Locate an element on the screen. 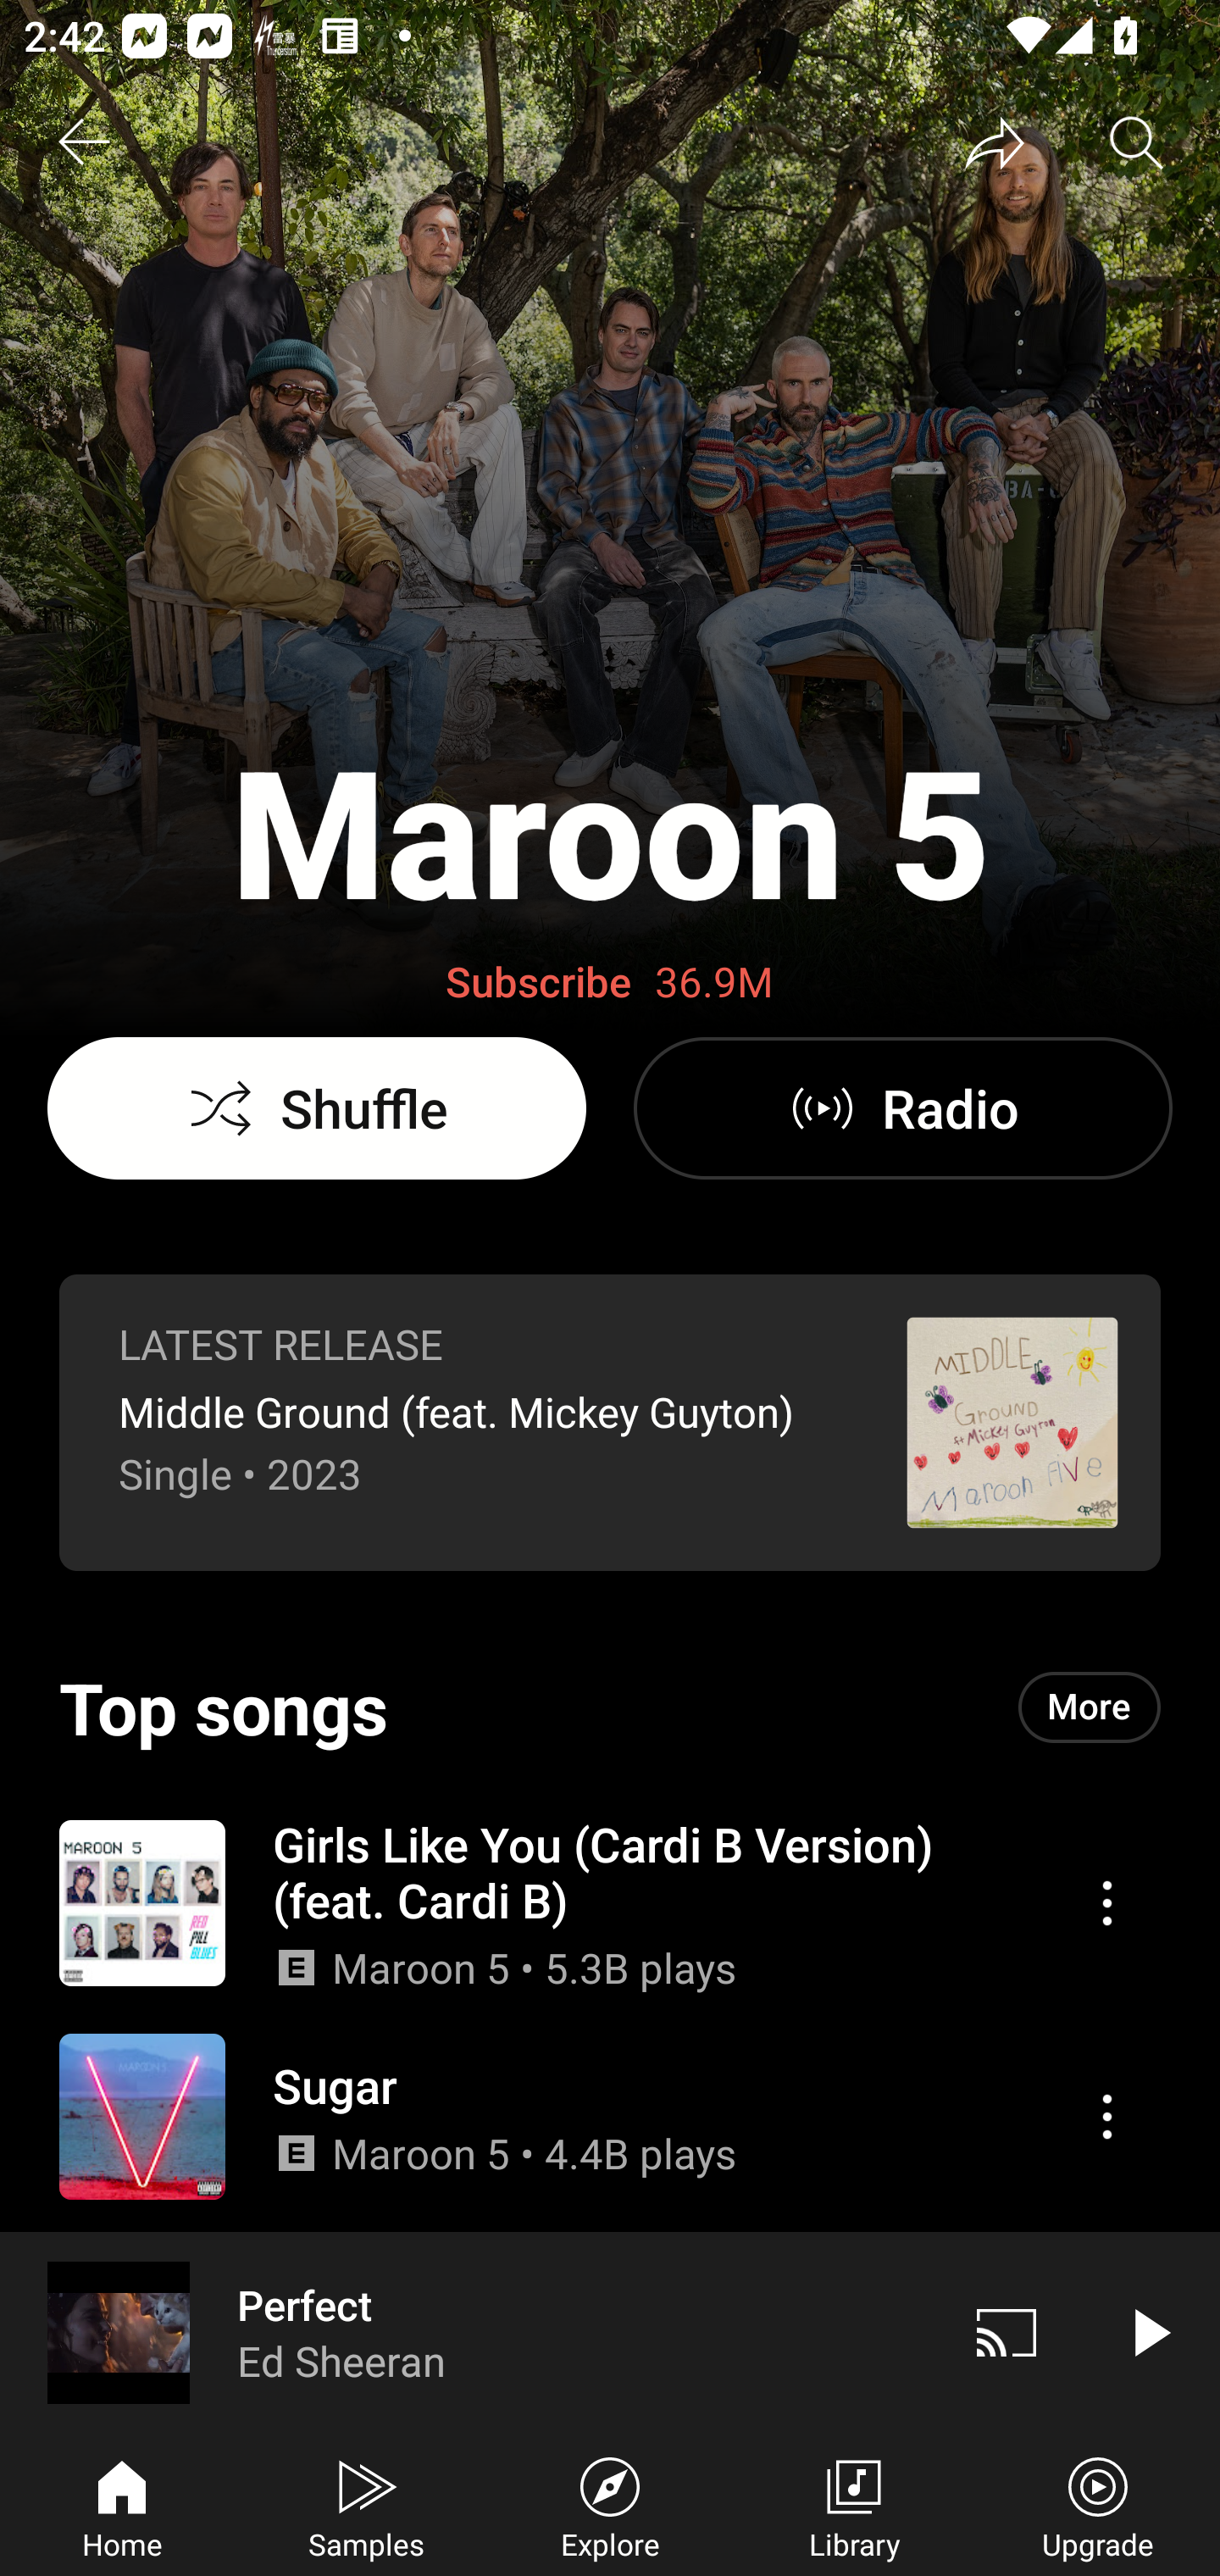  Samples is located at coordinates (366, 2505).